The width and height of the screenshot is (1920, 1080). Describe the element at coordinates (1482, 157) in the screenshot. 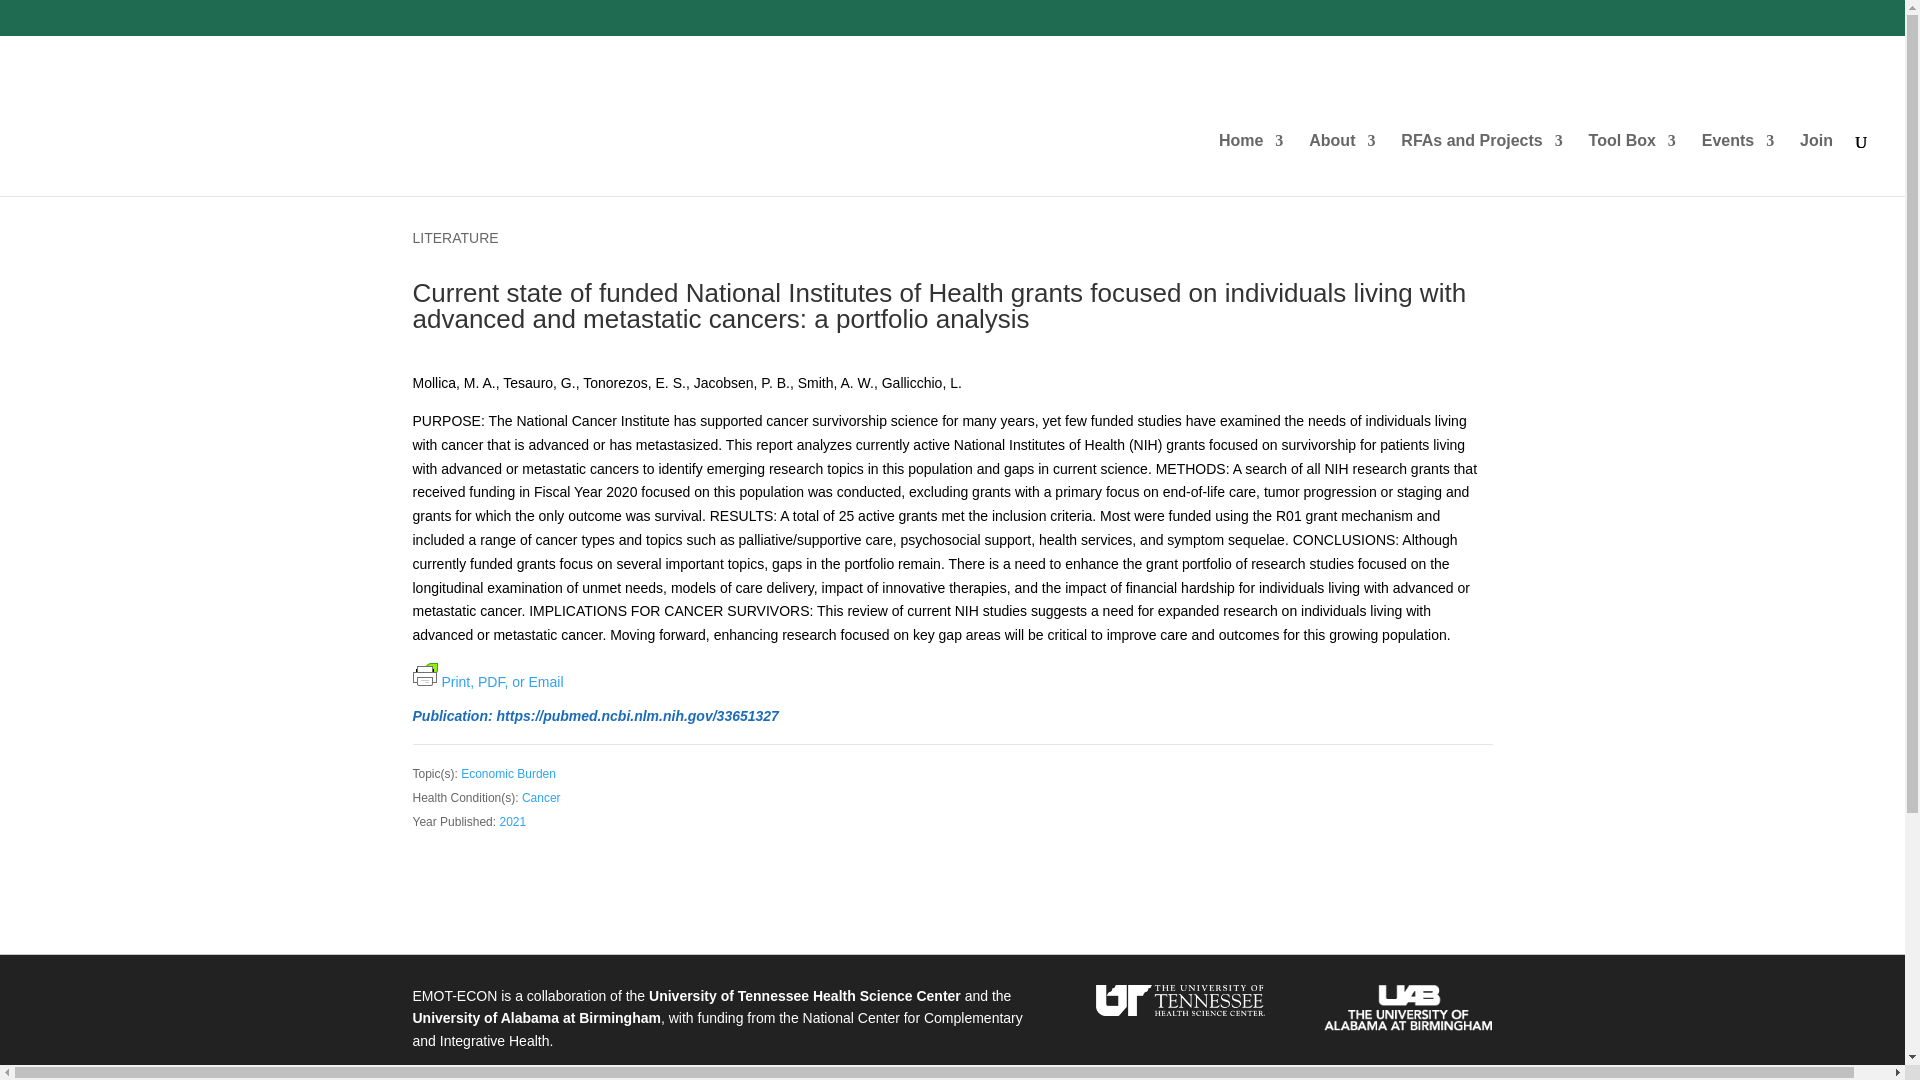

I see `RFAs and Projects` at that location.